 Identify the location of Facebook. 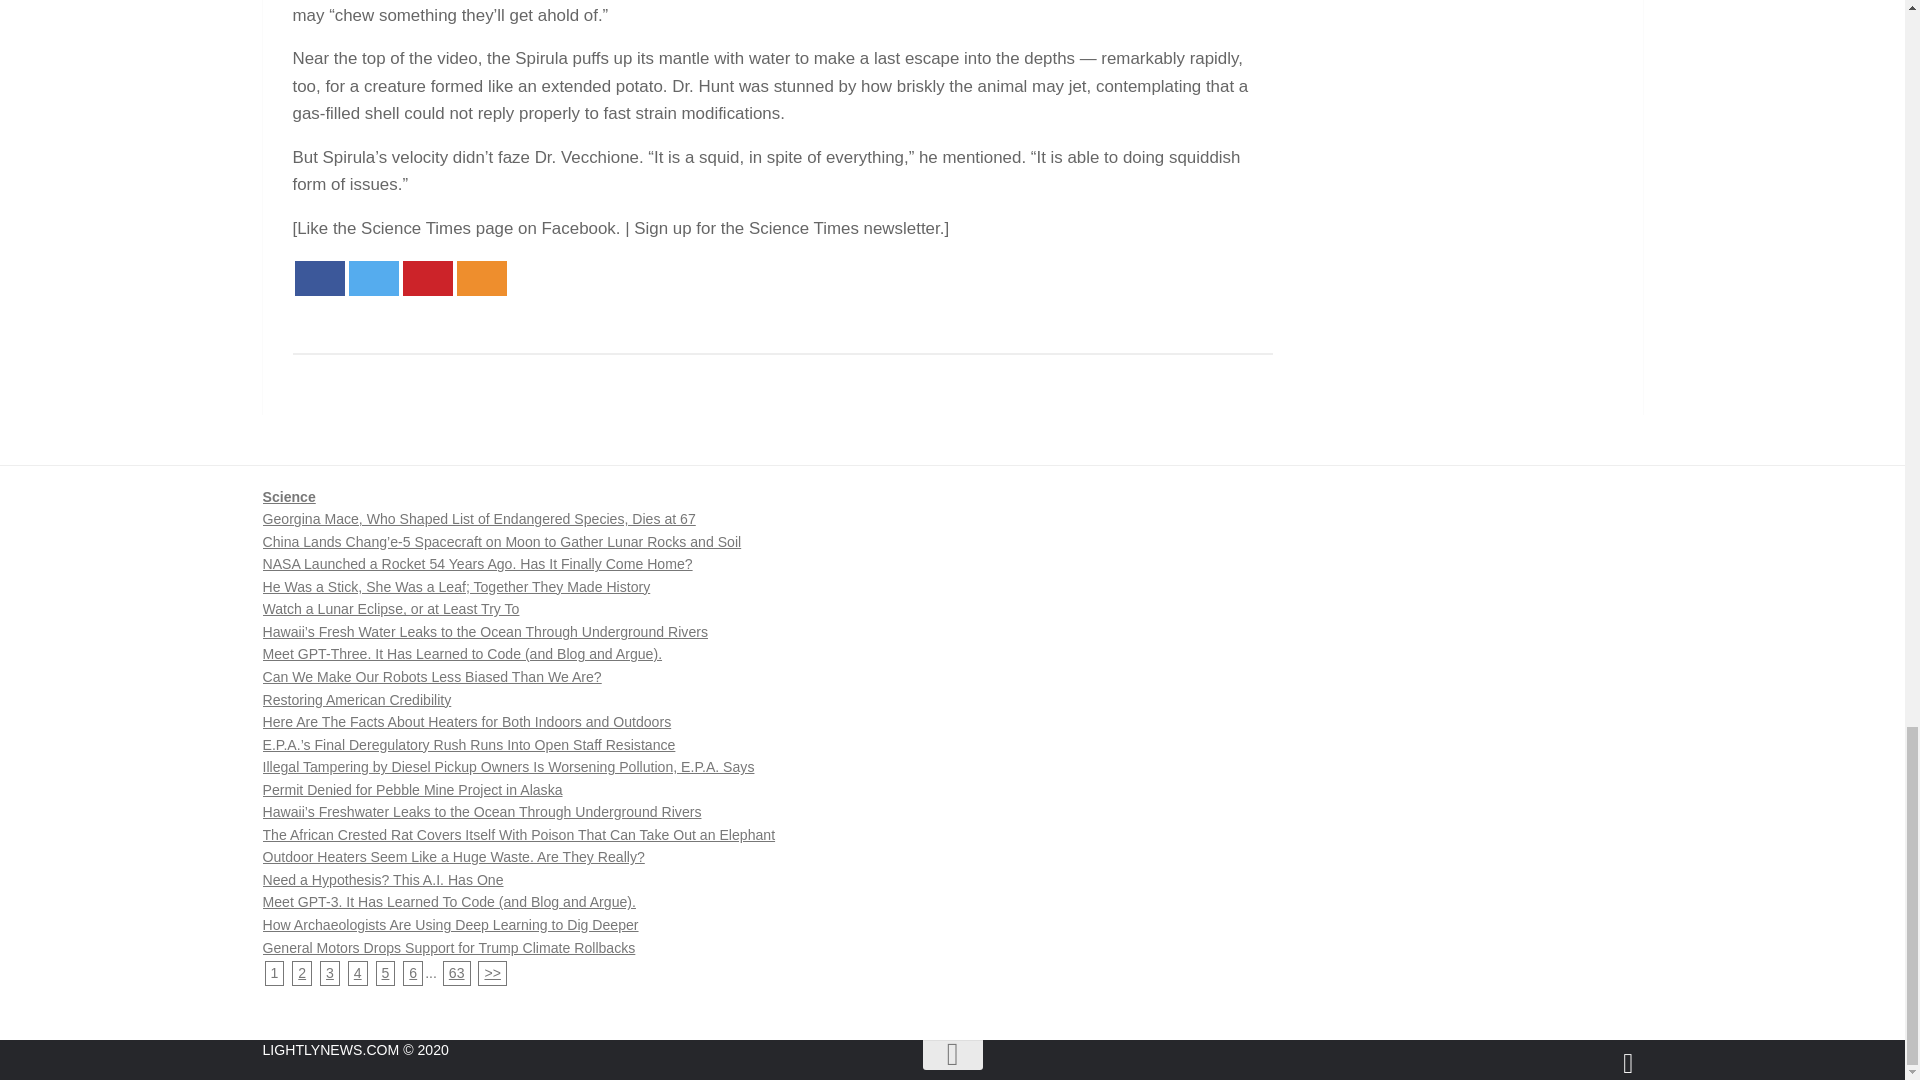
(318, 278).